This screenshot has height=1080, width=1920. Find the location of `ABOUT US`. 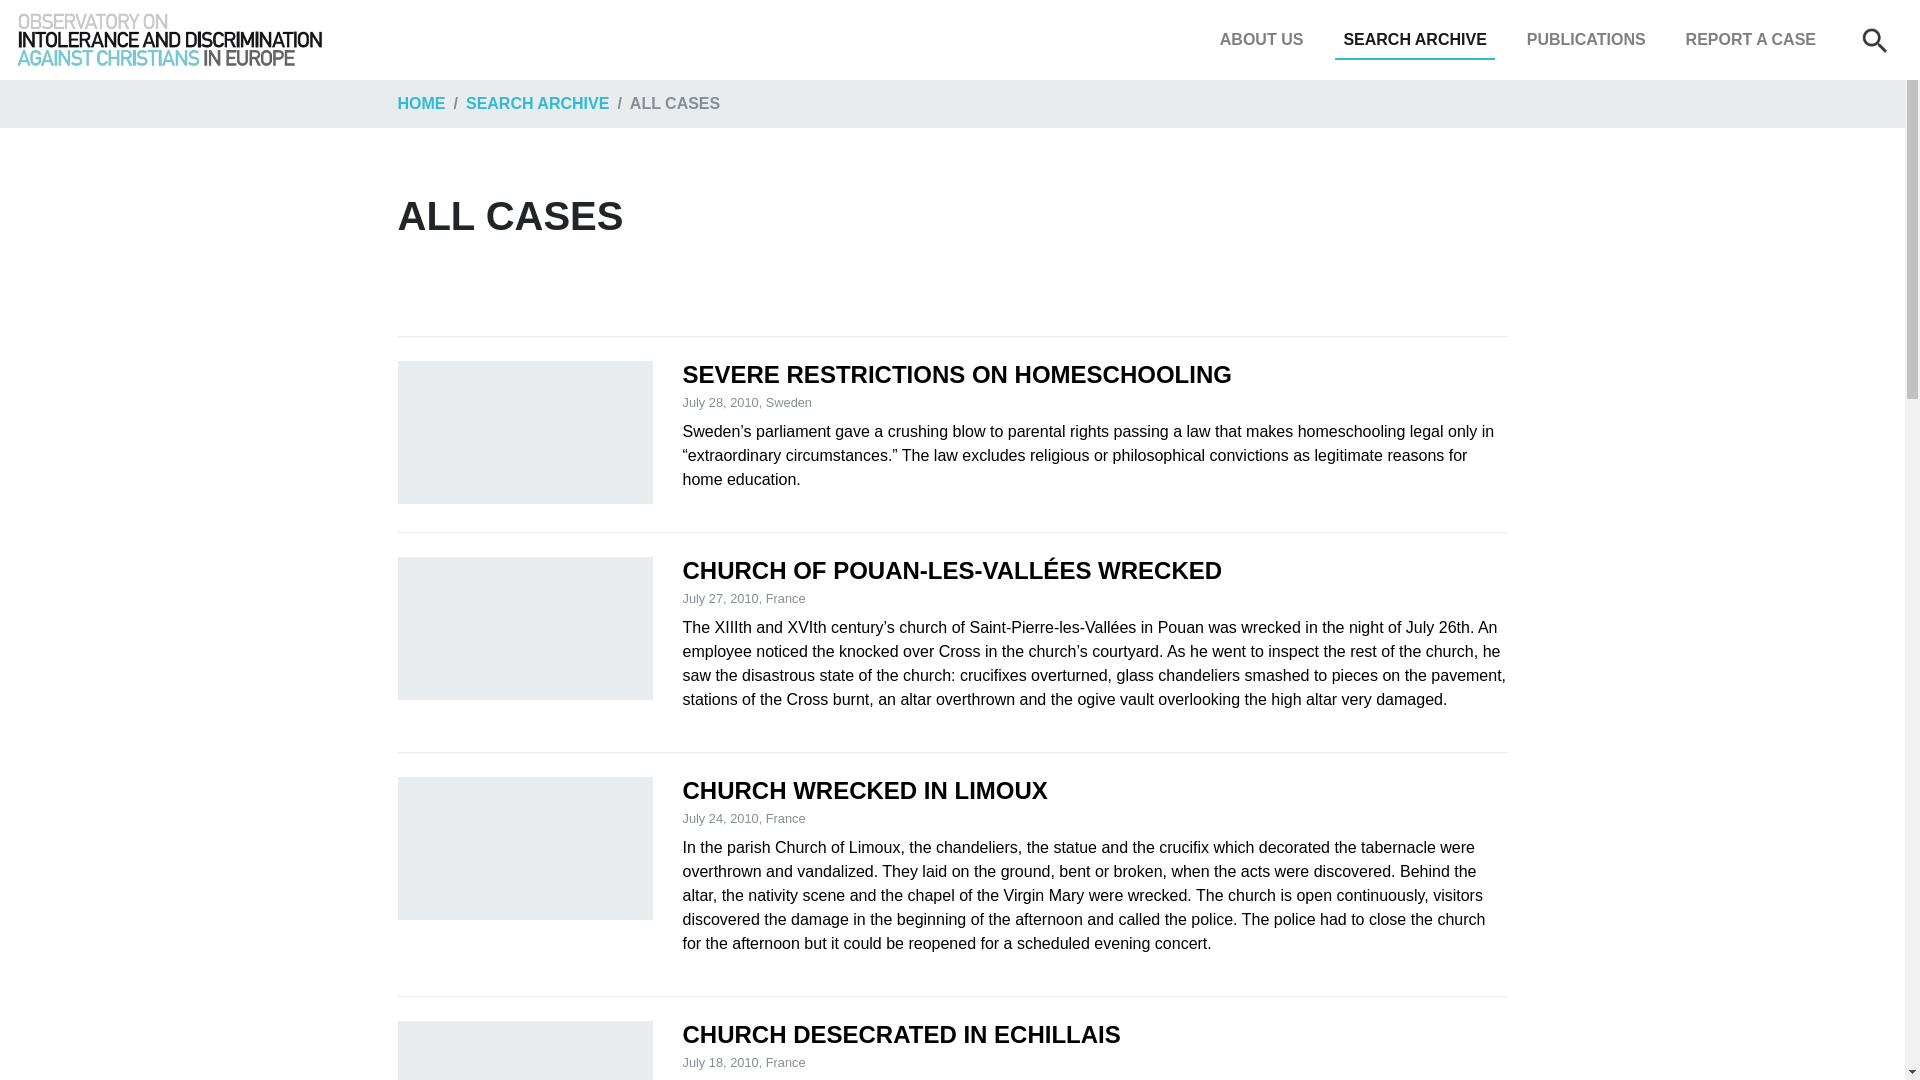

ABOUT US is located at coordinates (1261, 40).